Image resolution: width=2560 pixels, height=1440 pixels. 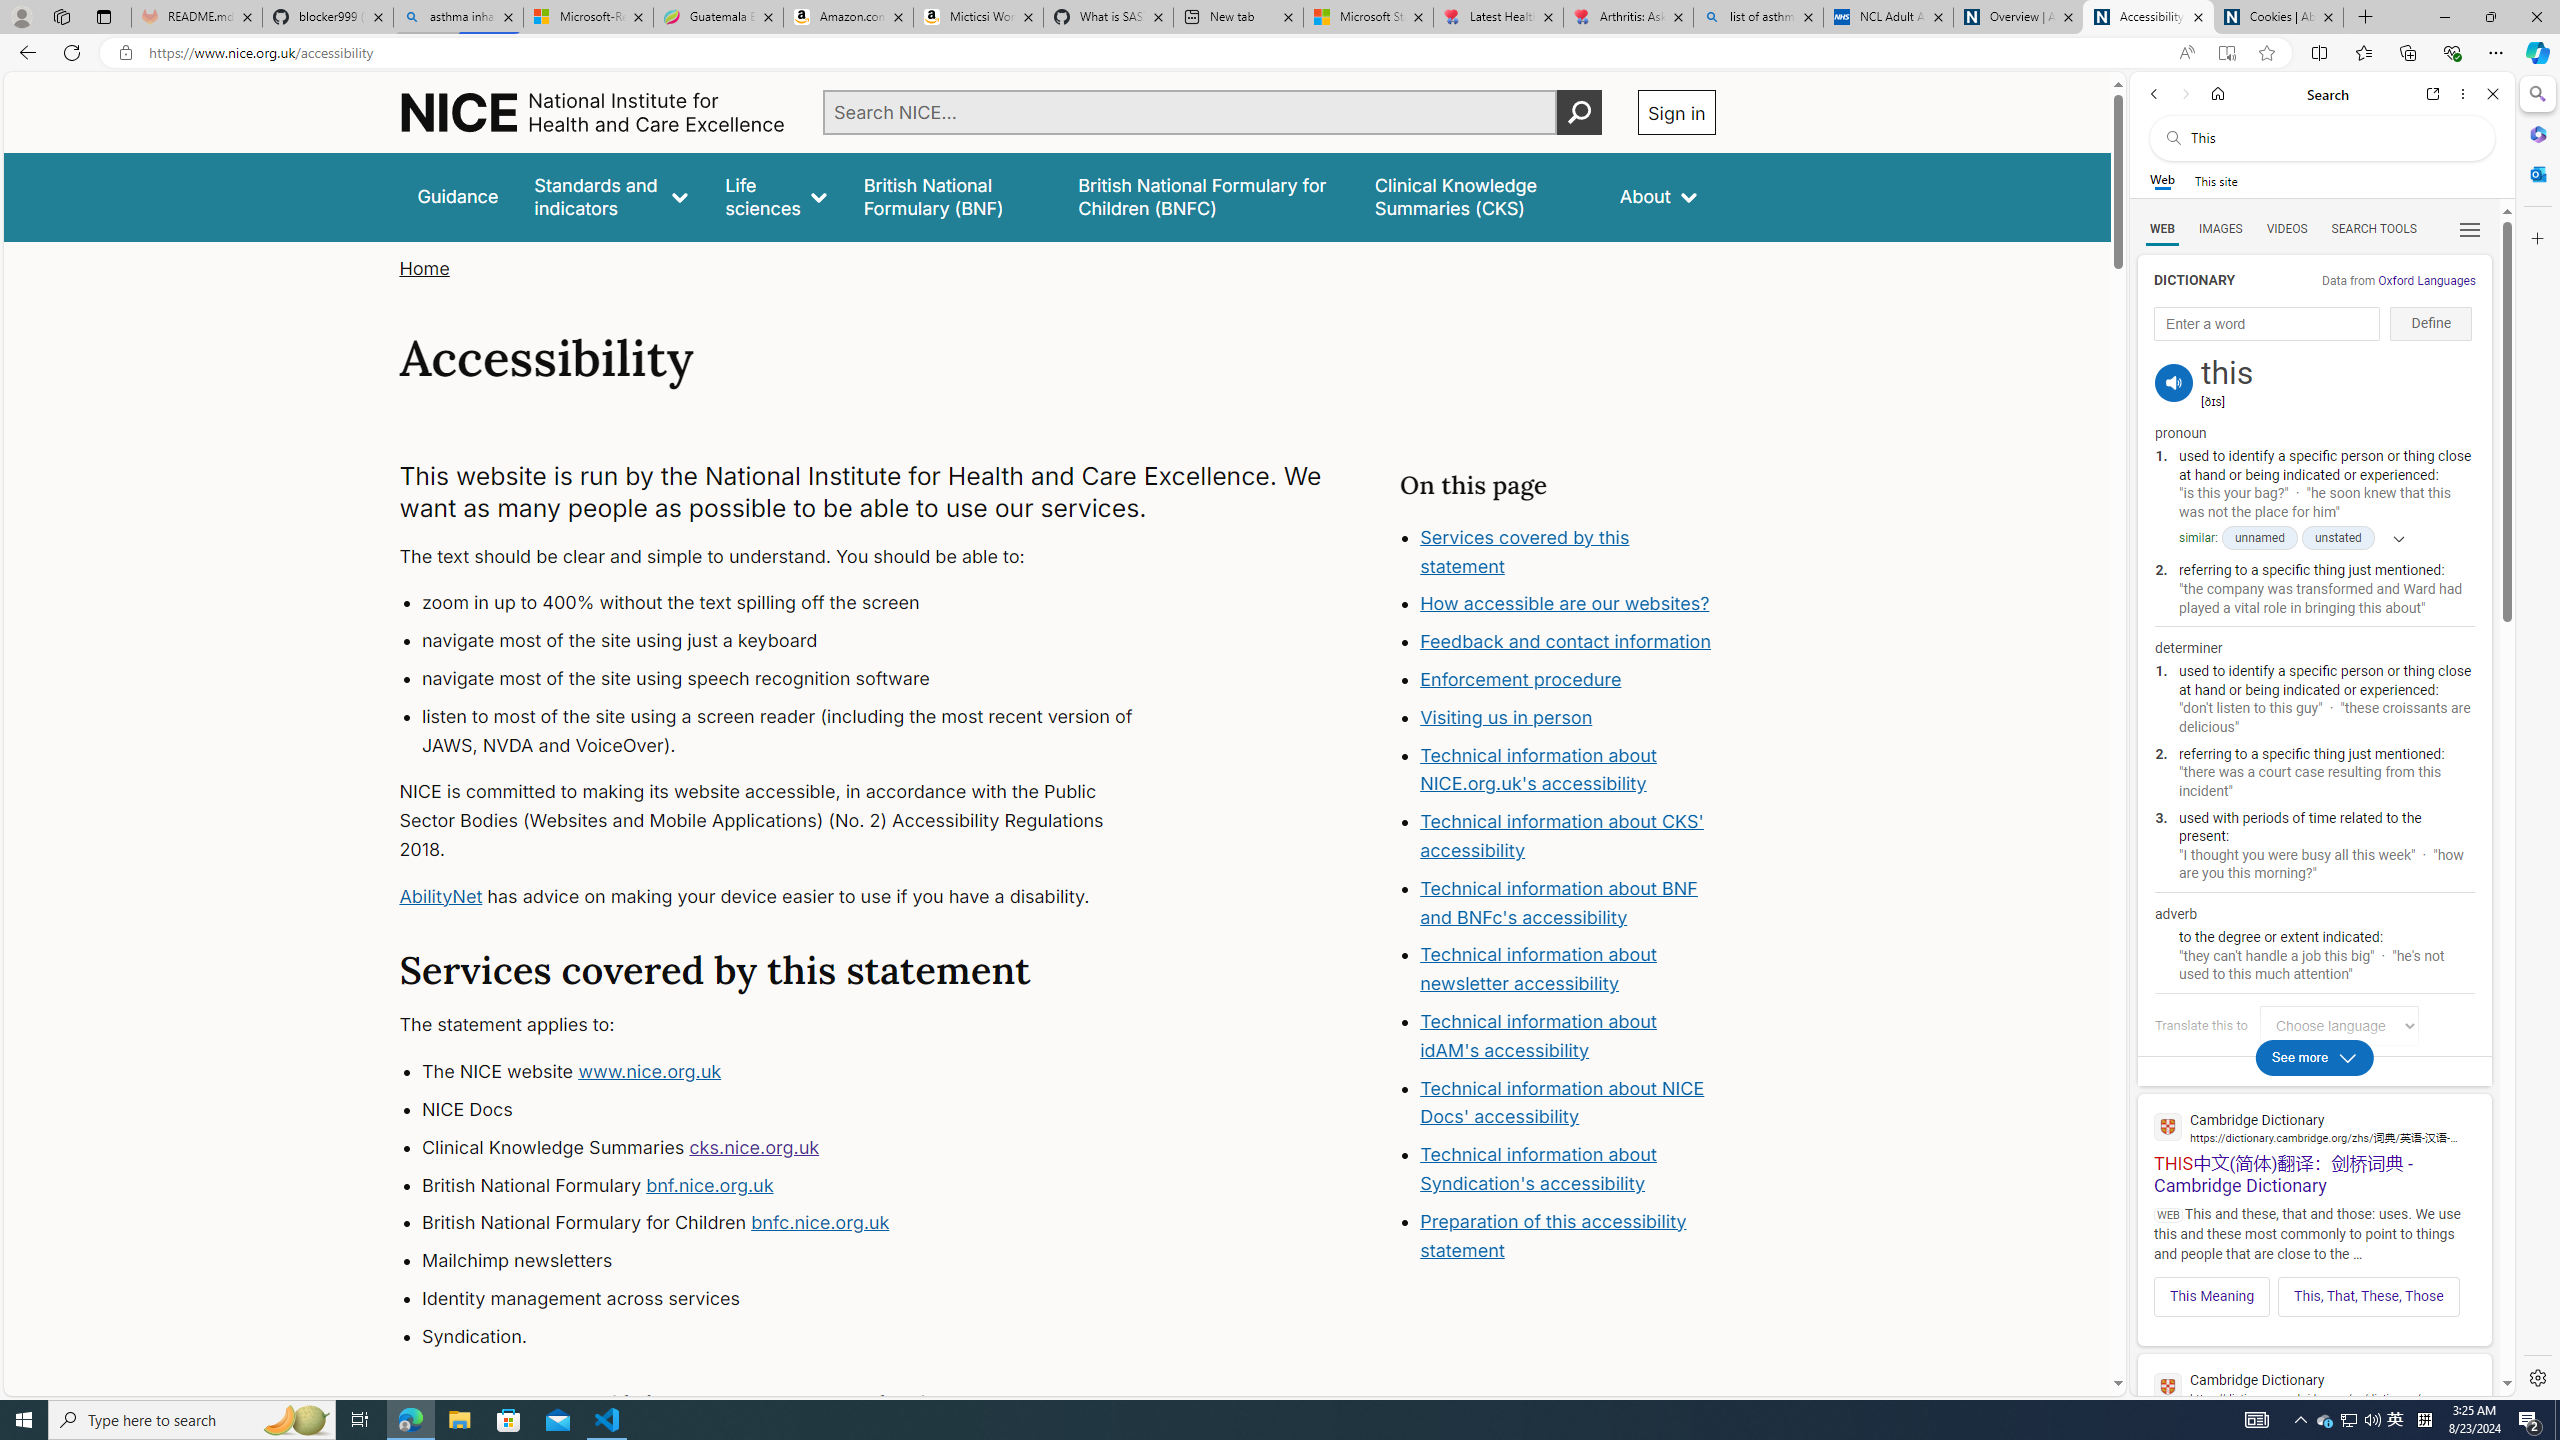 I want to click on Enter Immersive Reader (F9), so click(x=2226, y=53).